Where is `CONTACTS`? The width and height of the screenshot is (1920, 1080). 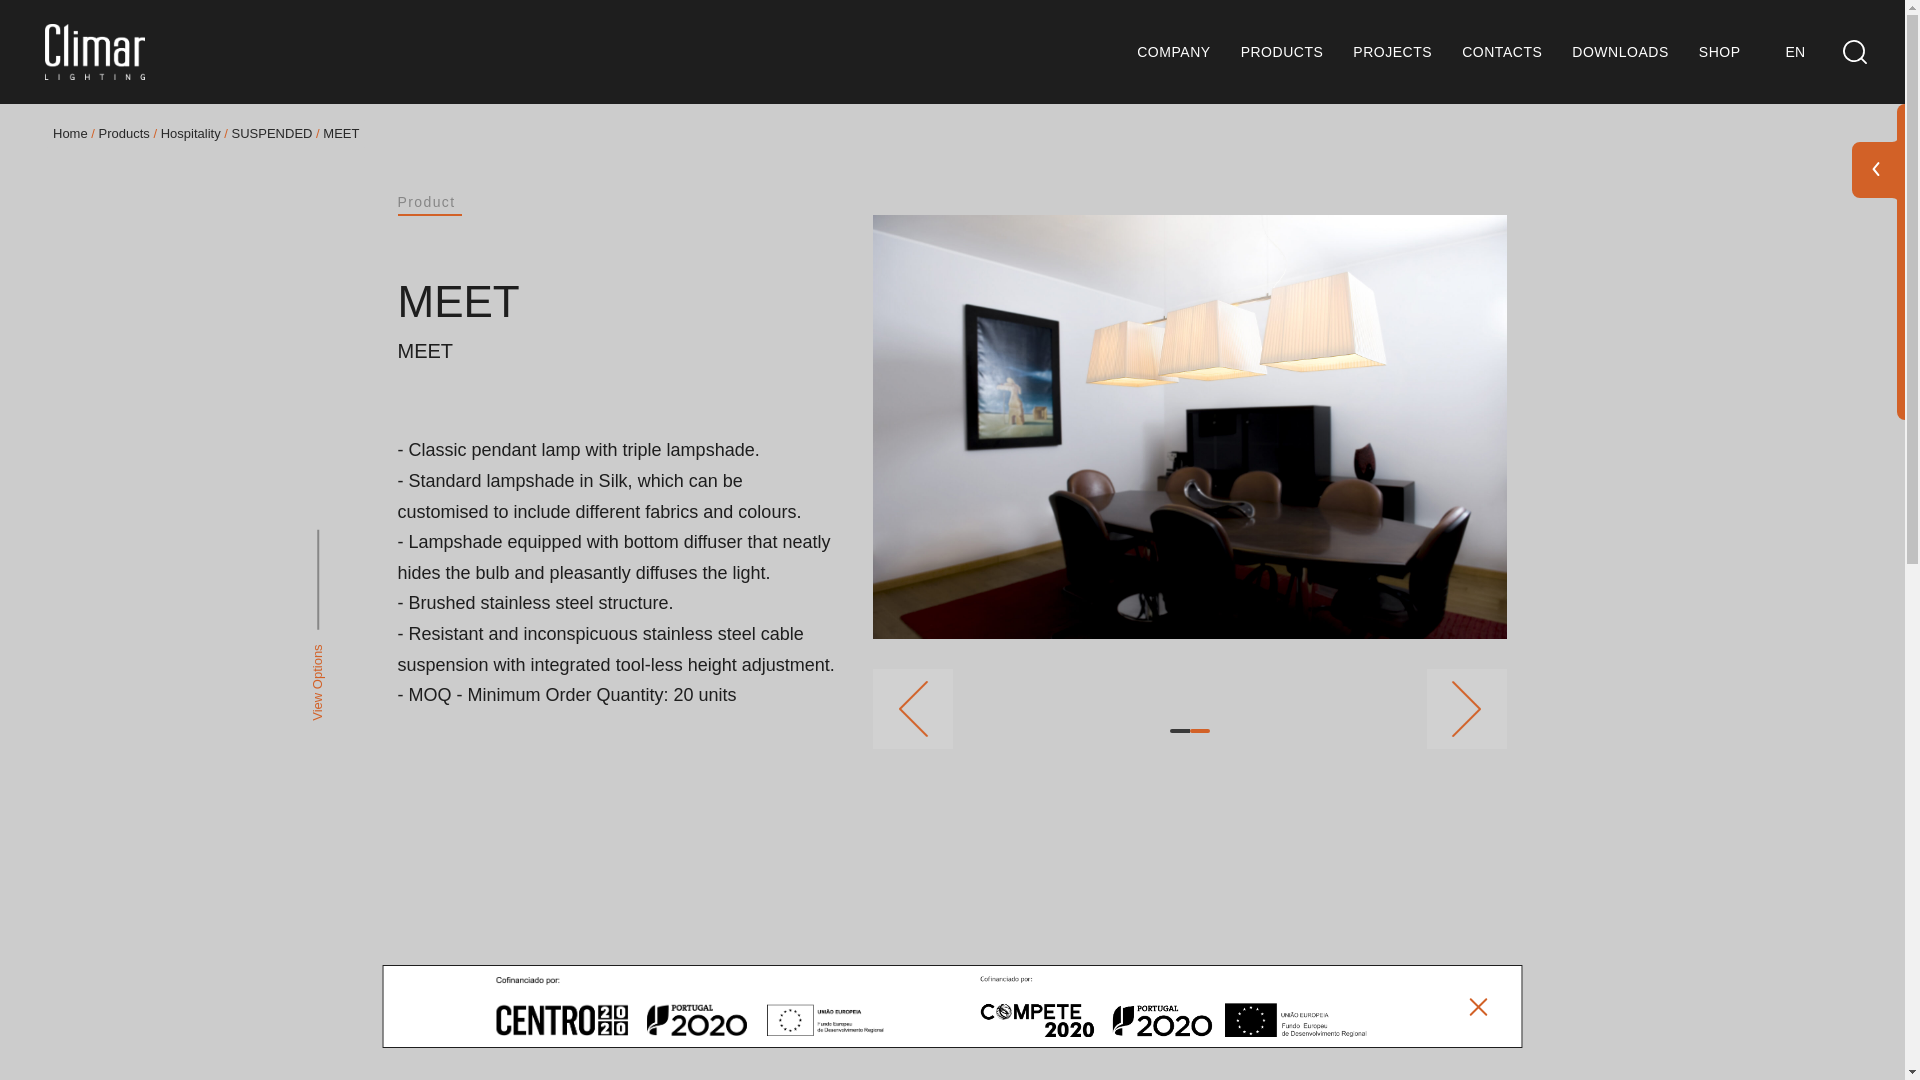
CONTACTS is located at coordinates (1501, 52).